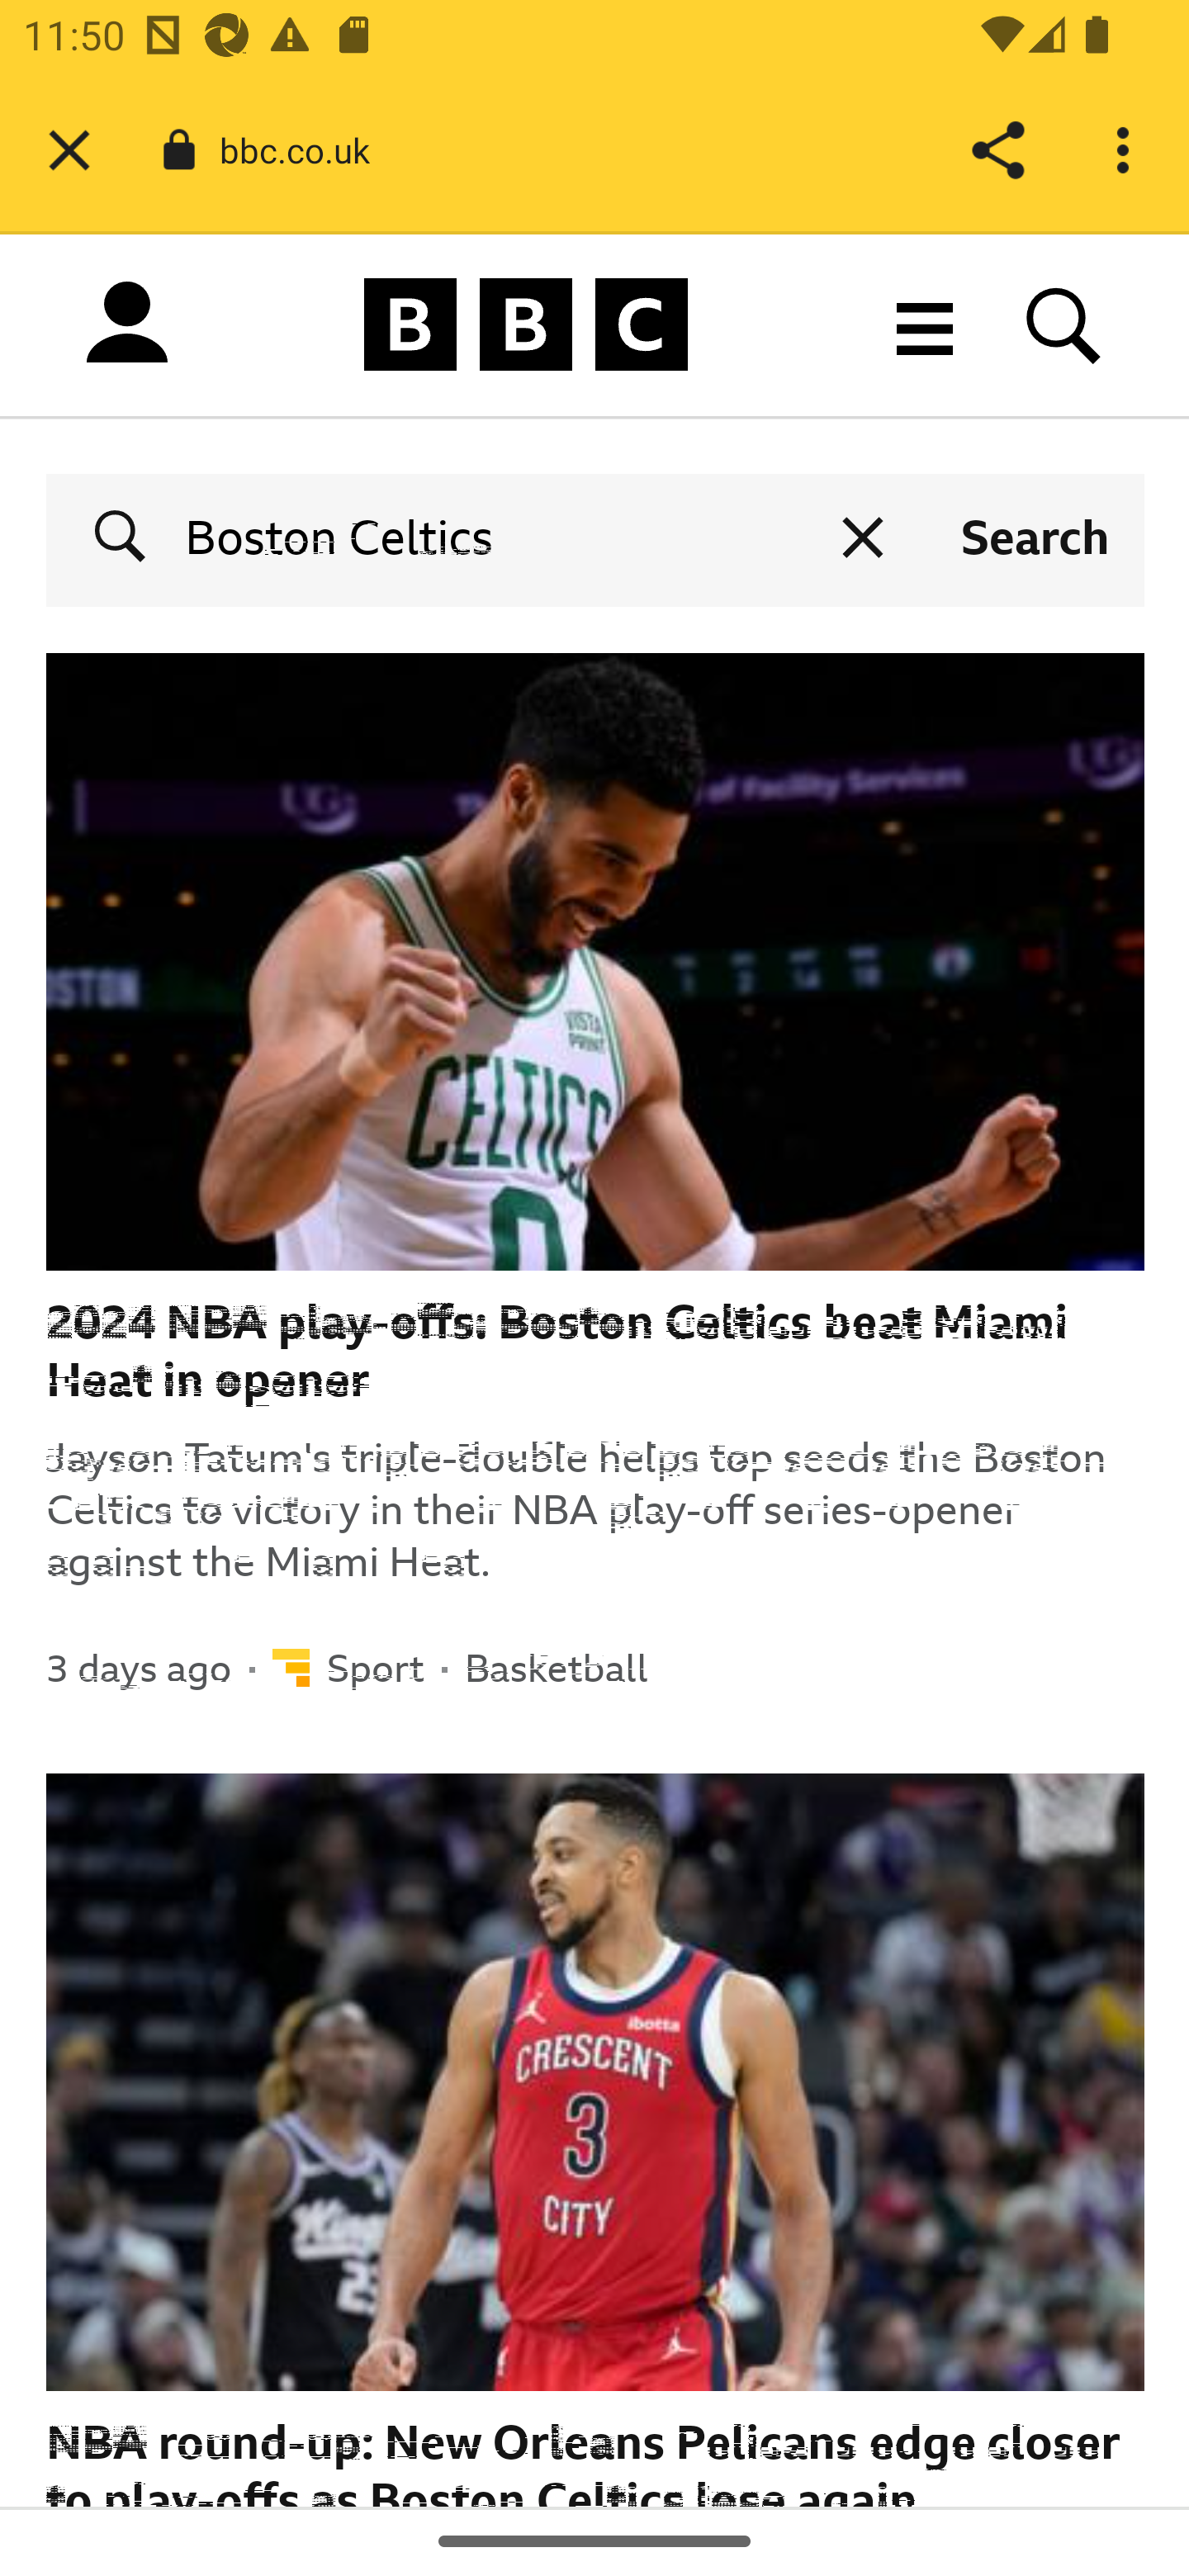 The height and width of the screenshot is (2576, 1189). I want to click on bbc.co.uk, so click(306, 149).